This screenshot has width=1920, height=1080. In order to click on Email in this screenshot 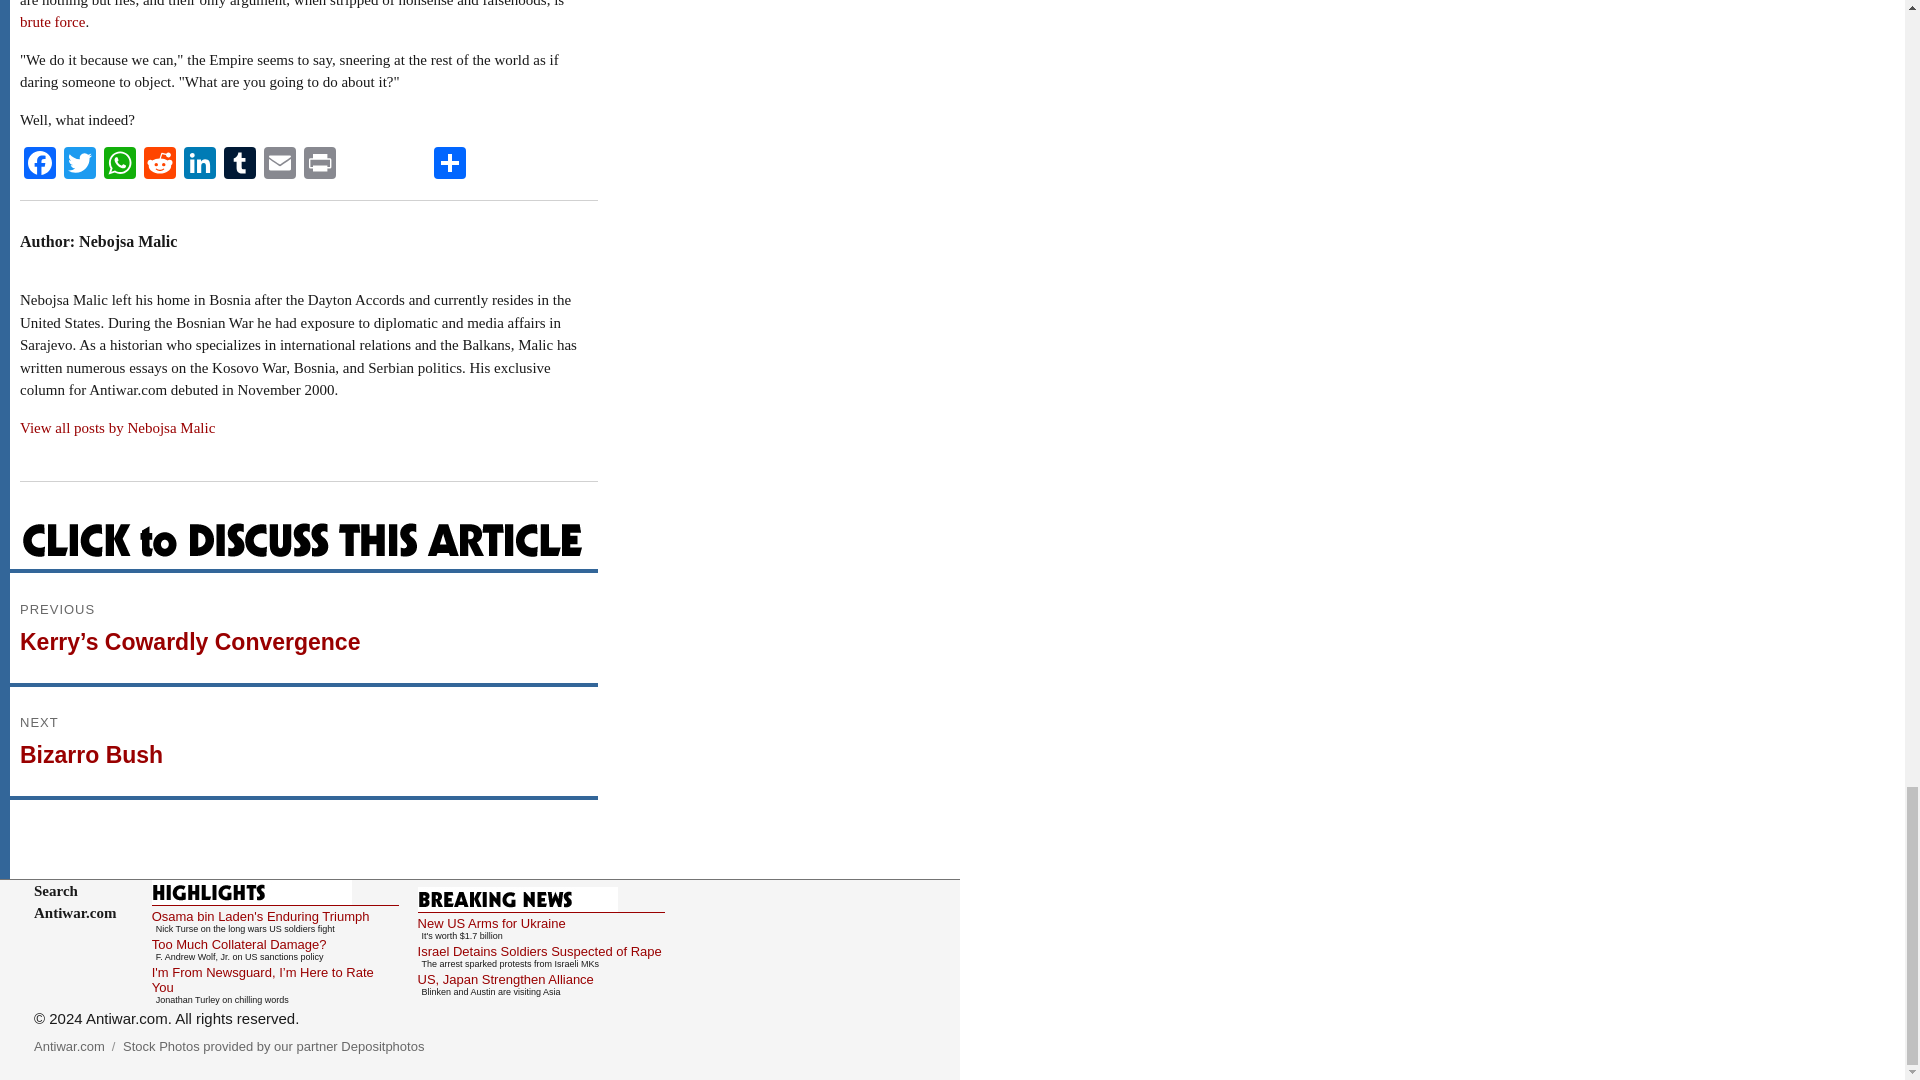, I will do `click(279, 164)`.